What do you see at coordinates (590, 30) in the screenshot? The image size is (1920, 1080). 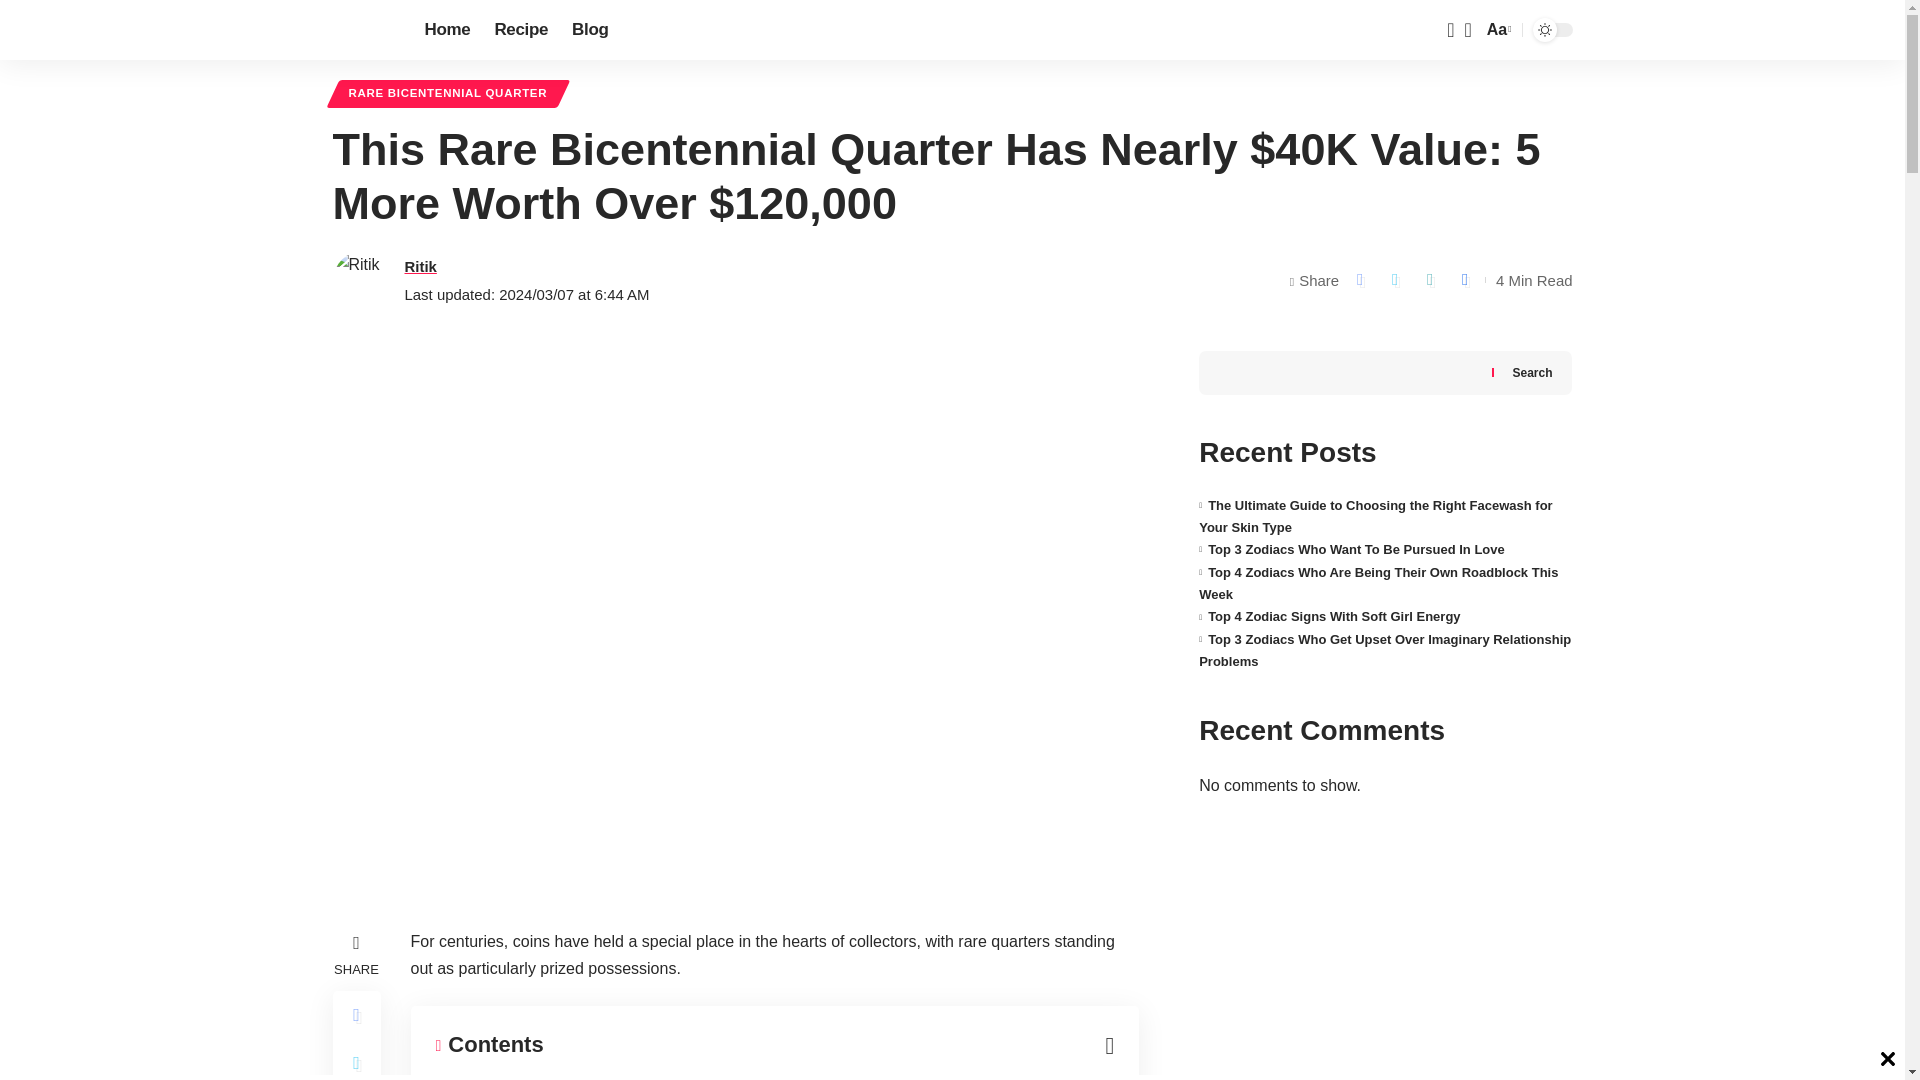 I see `Blog` at bounding box center [590, 30].